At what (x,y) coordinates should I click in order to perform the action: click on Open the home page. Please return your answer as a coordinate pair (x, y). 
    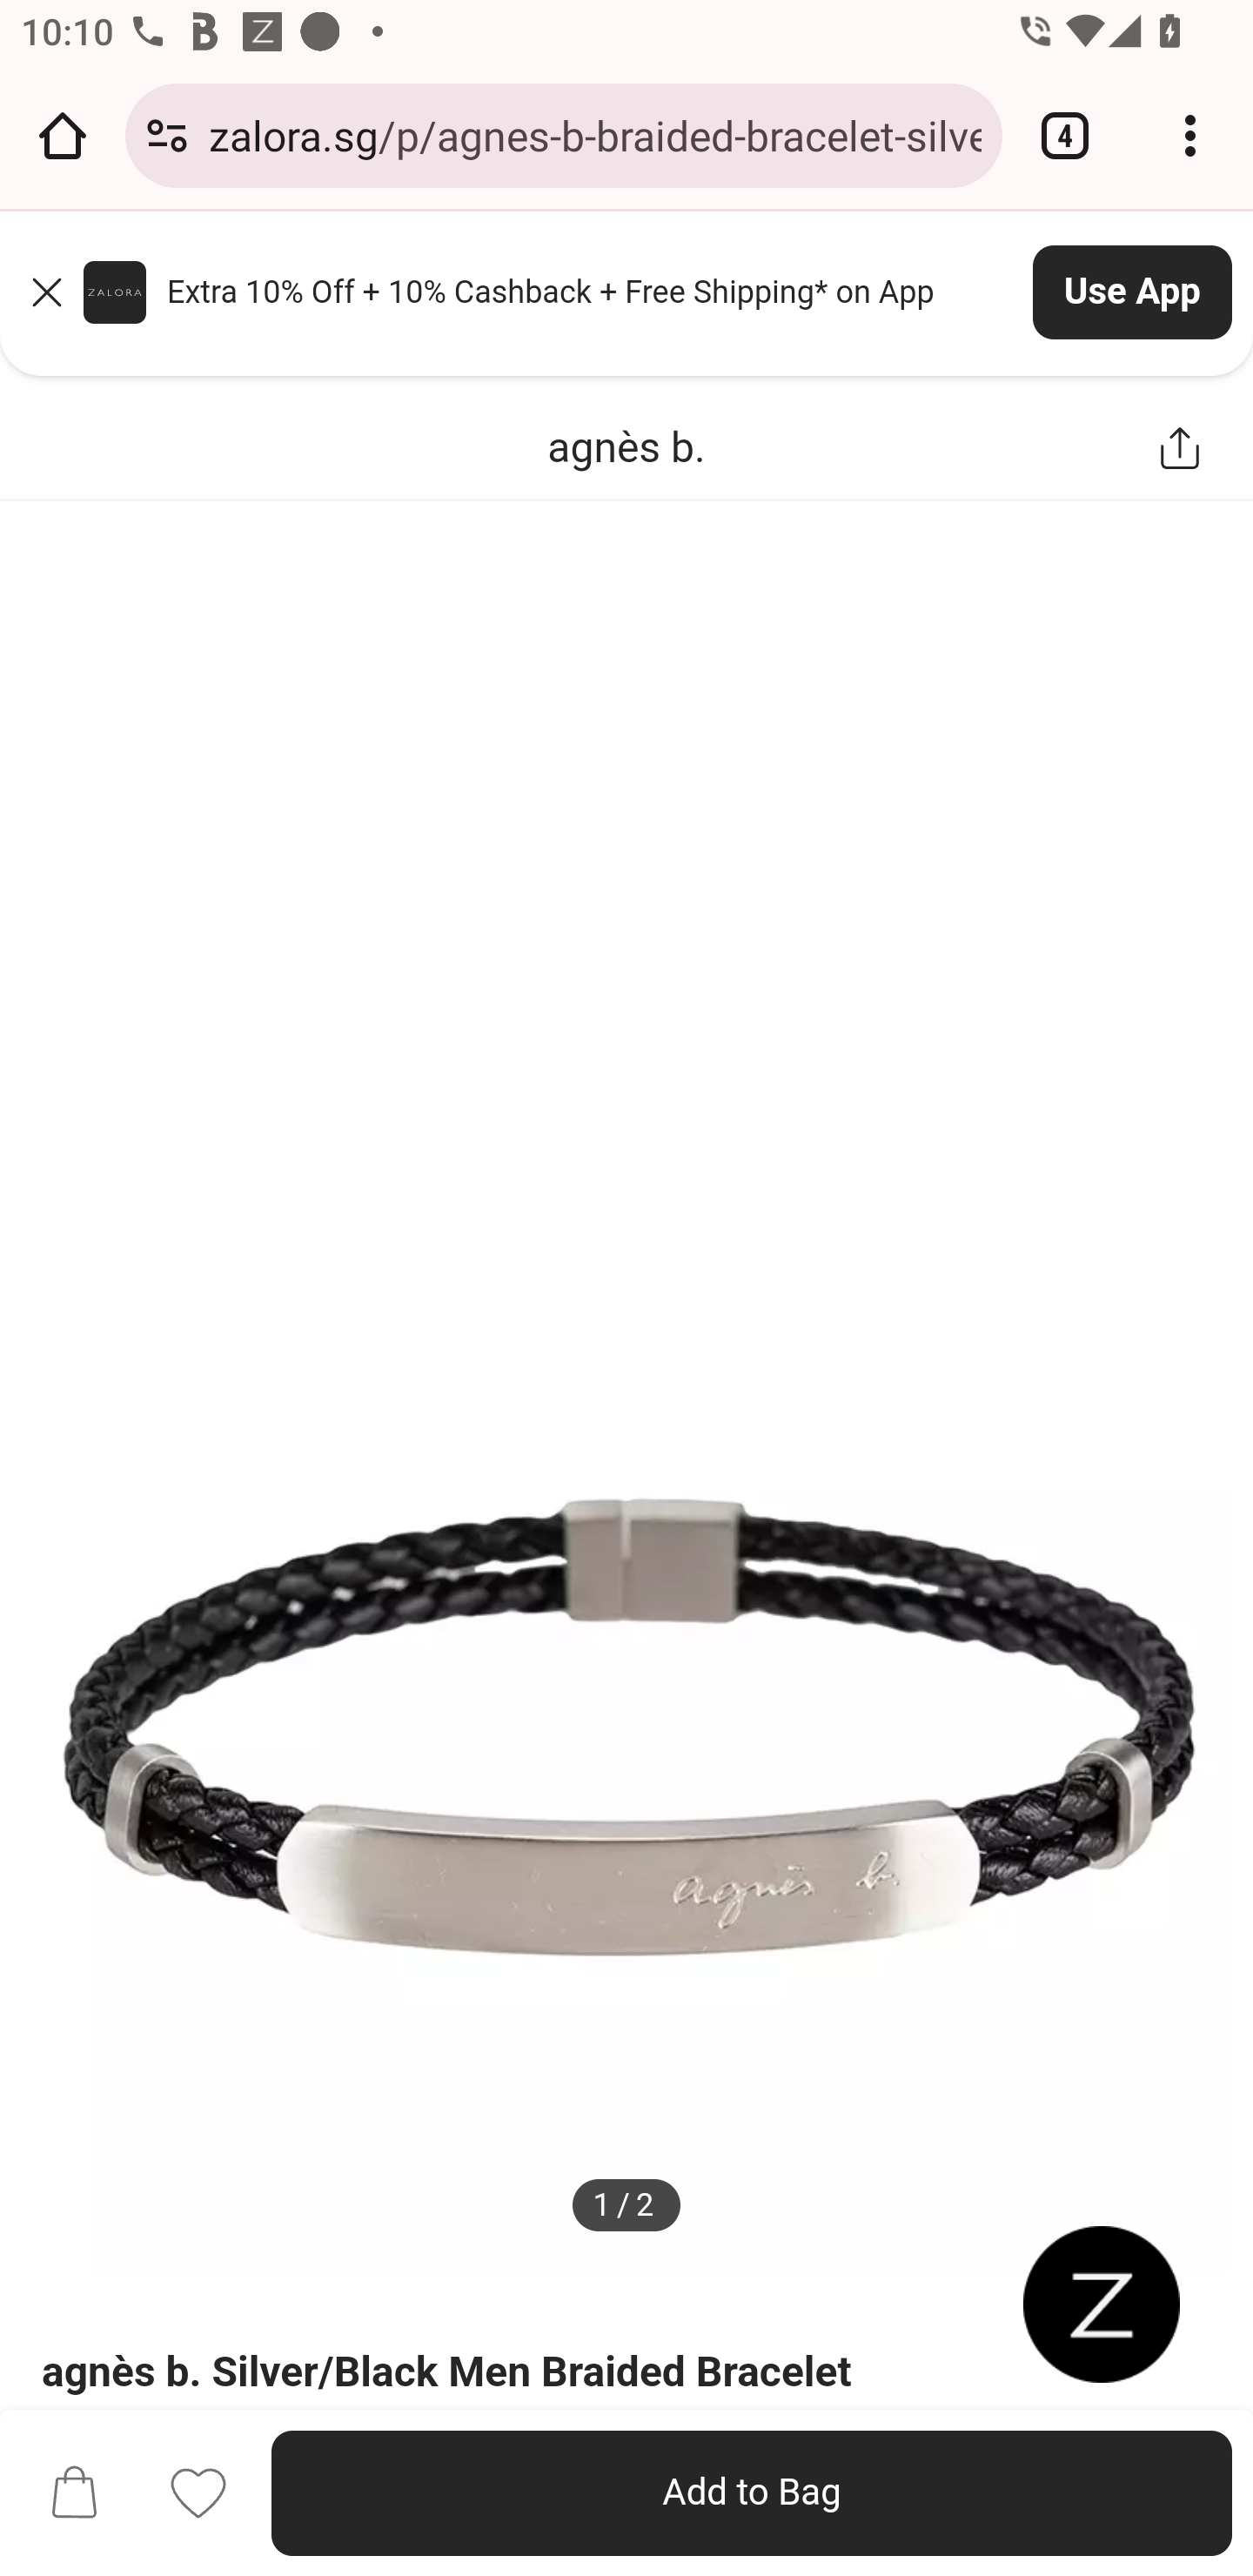
    Looking at the image, I should click on (63, 135).